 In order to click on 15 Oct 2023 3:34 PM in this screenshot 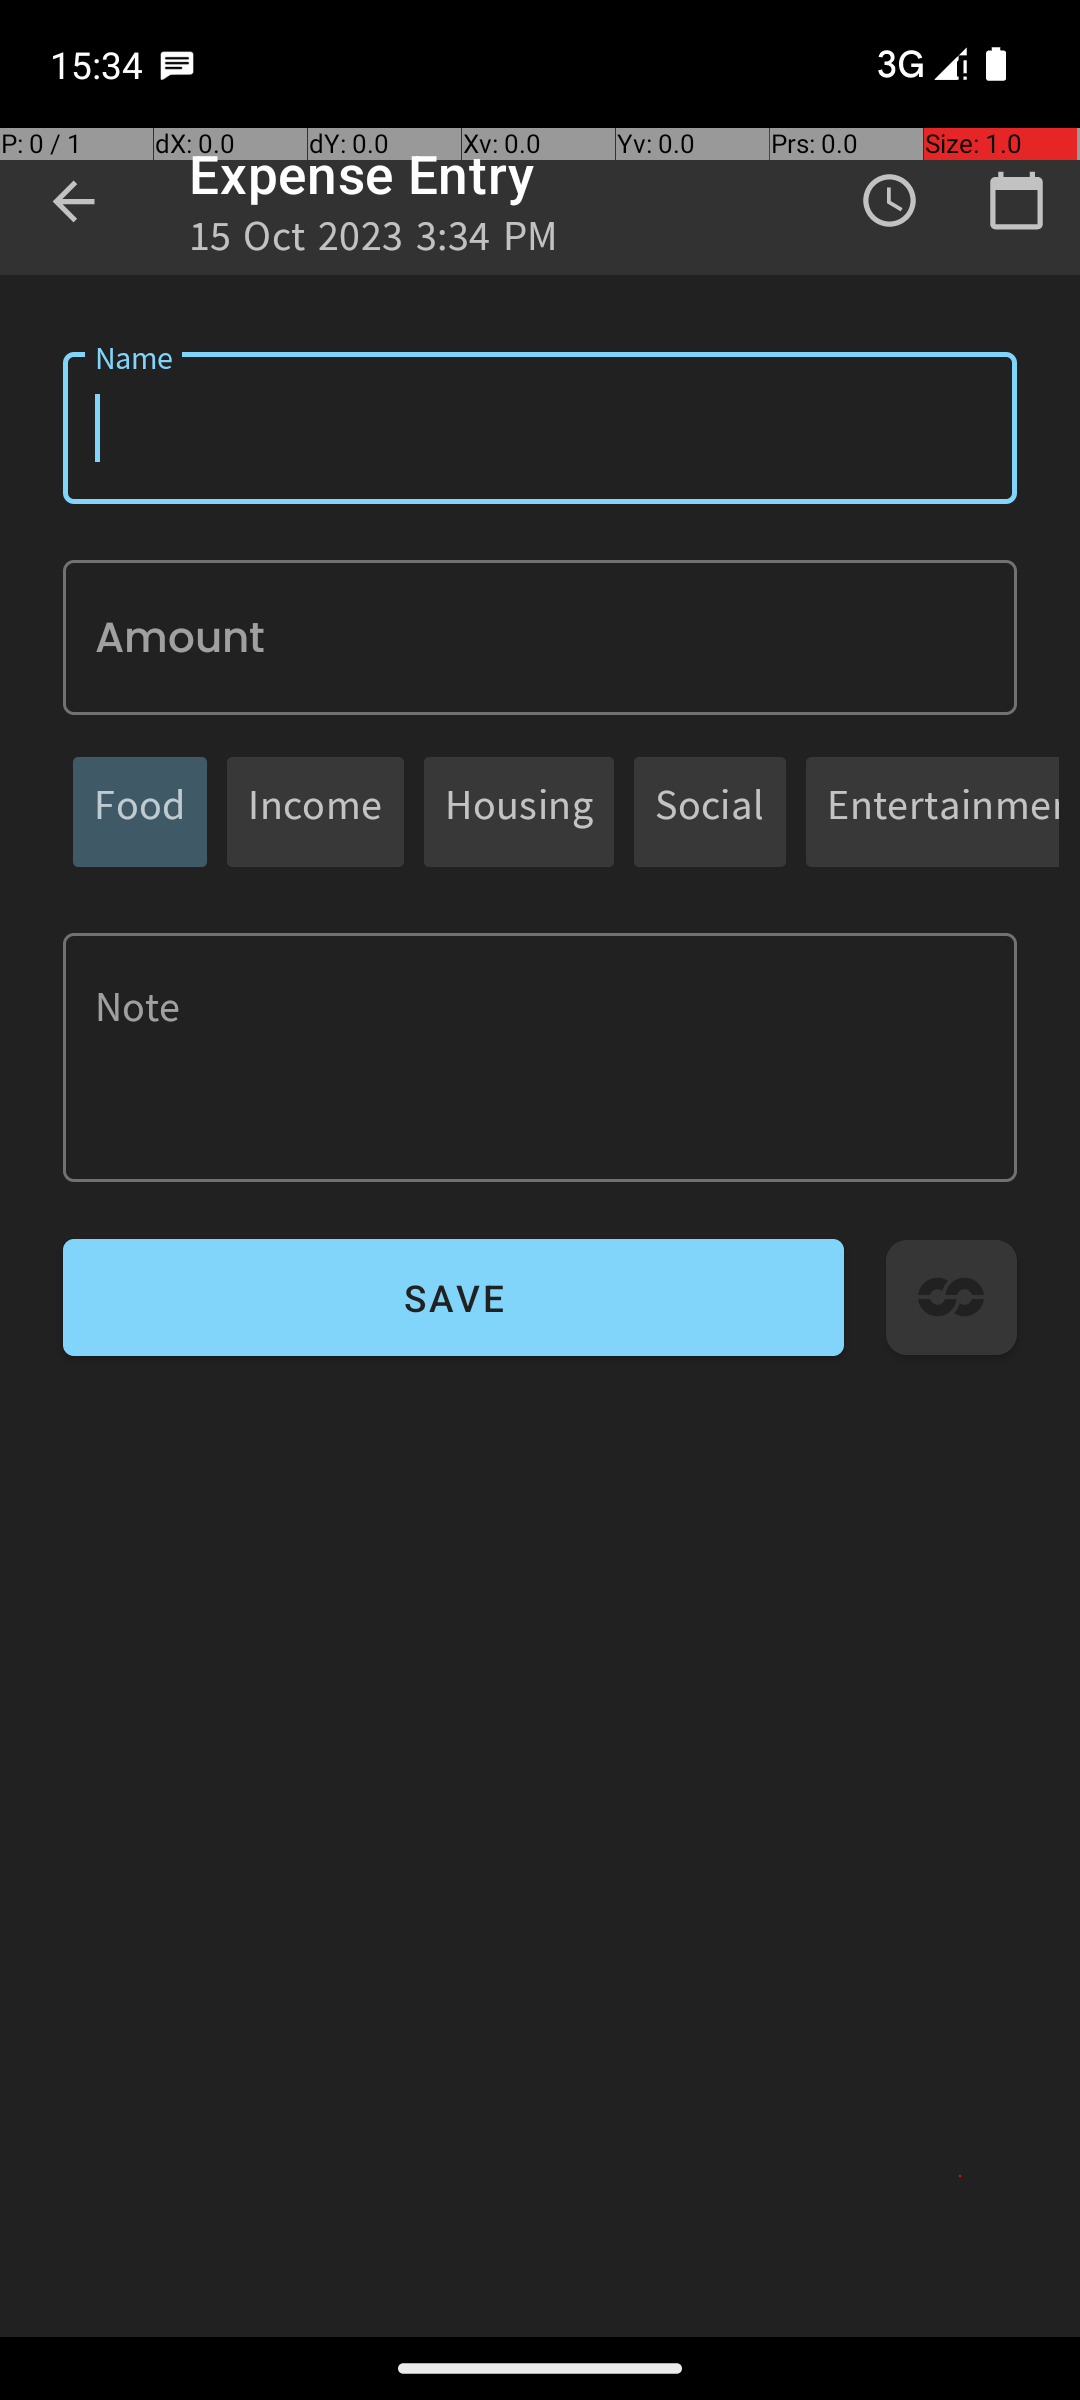, I will do `click(374, 242)`.